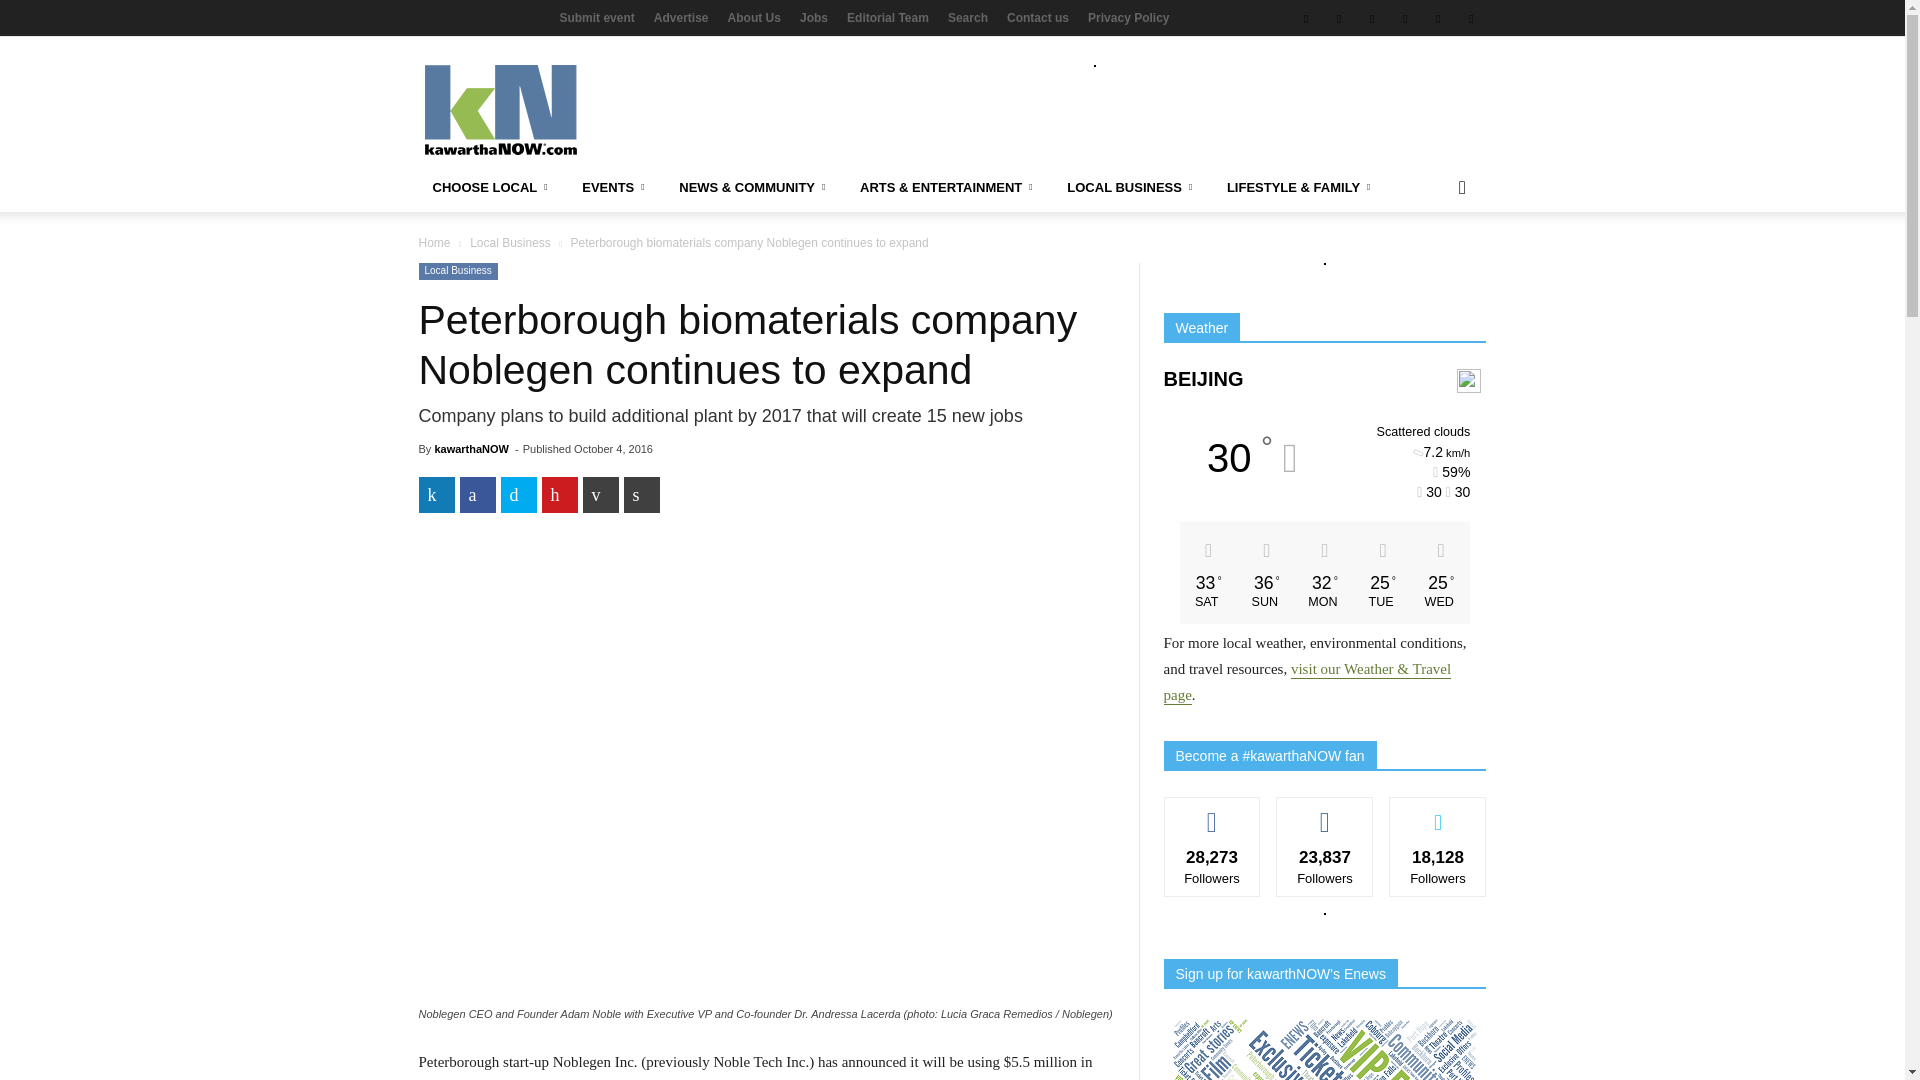 The height and width of the screenshot is (1080, 1920). Describe the element at coordinates (1470, 18) in the screenshot. I see `RSS` at that location.